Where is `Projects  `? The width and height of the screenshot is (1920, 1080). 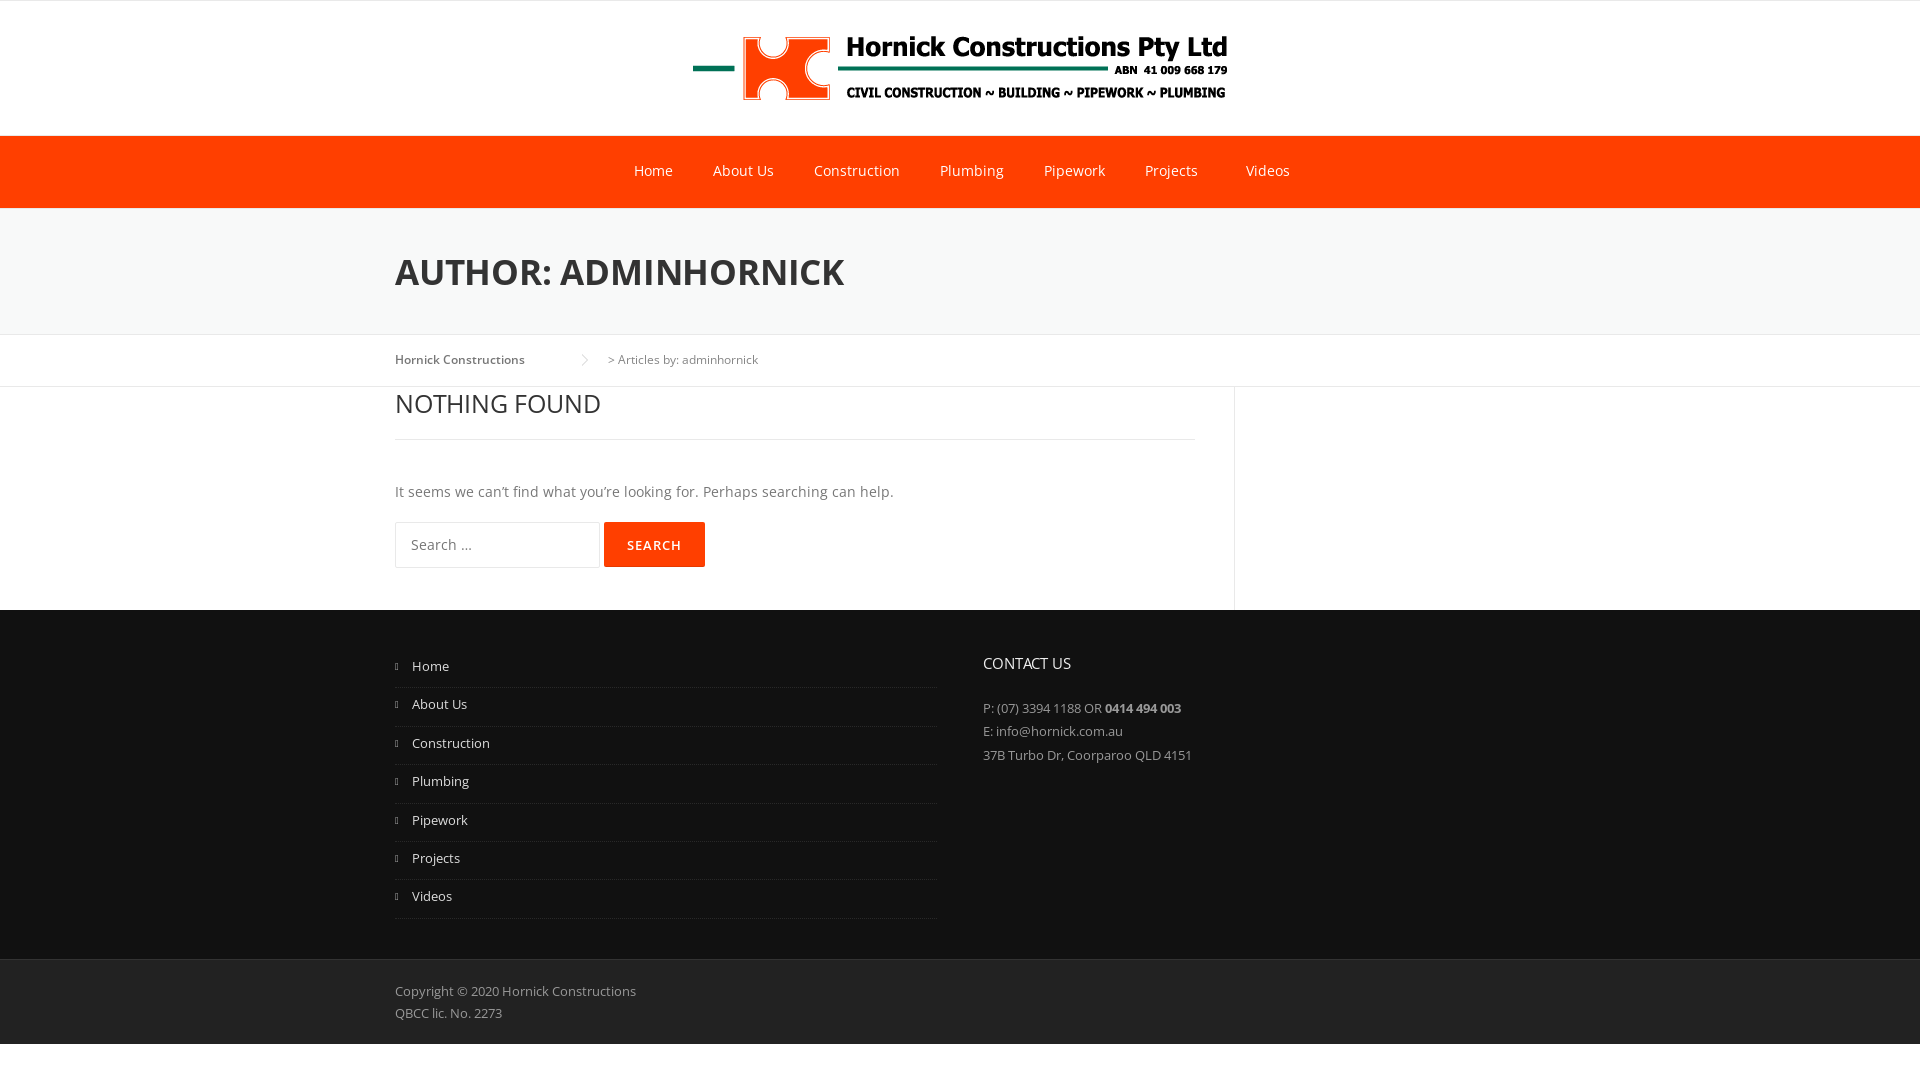
Projects   is located at coordinates (666, 861).